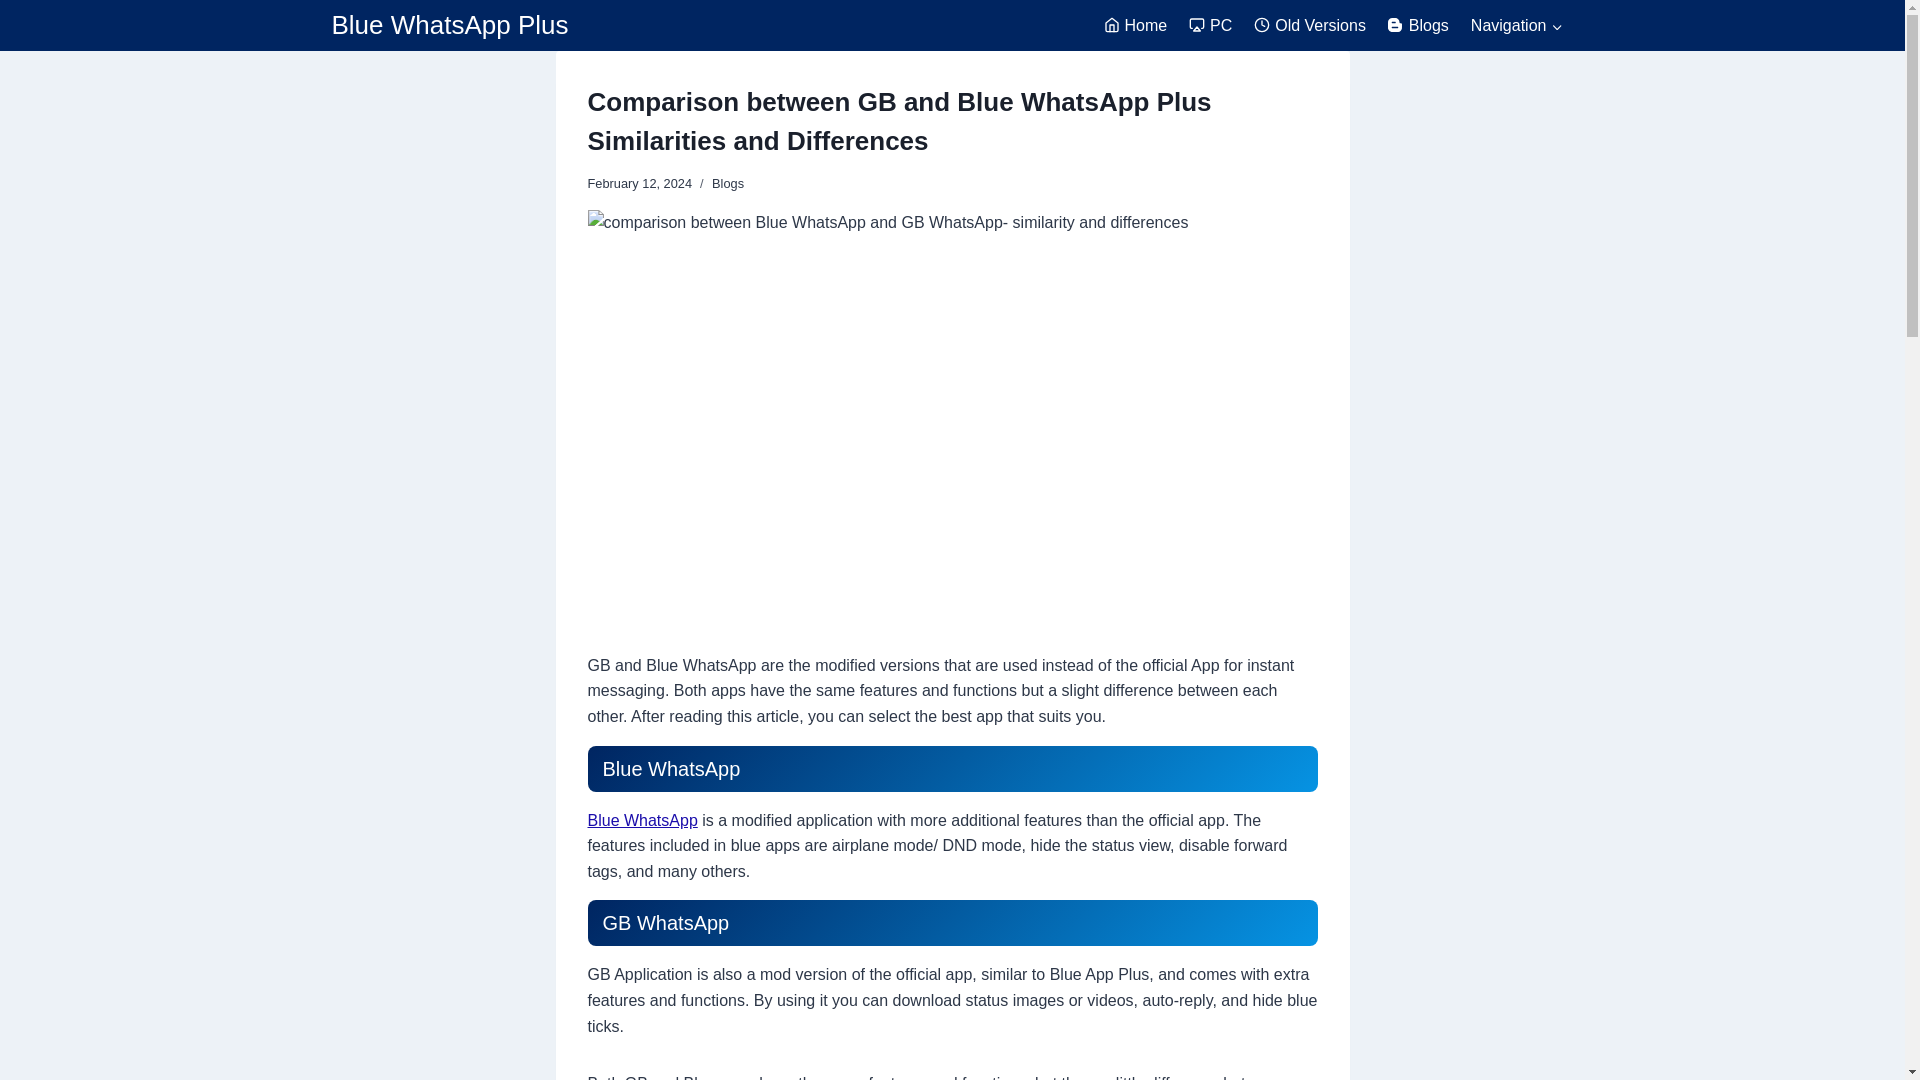 This screenshot has height=1080, width=1920. Describe the element at coordinates (1309, 25) in the screenshot. I see `Old Versions` at that location.